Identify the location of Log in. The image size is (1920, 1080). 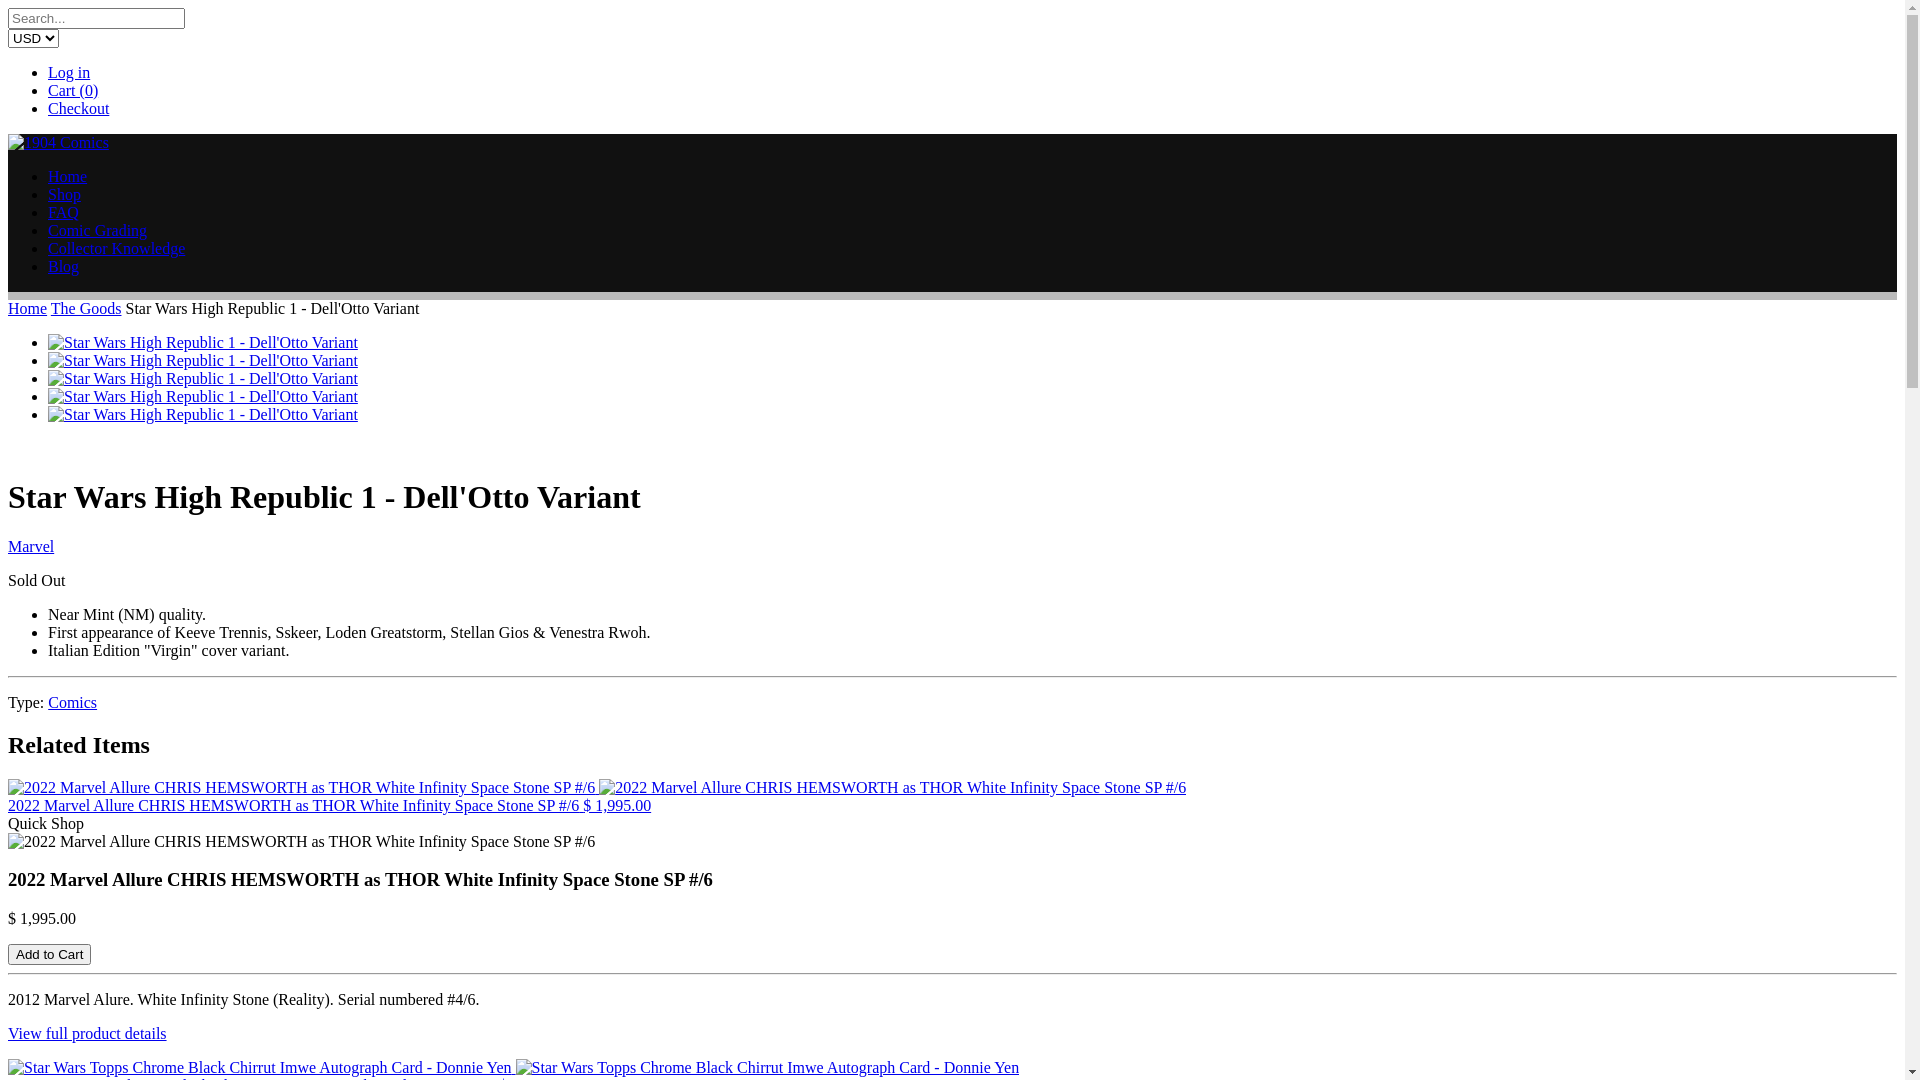
(69, 72).